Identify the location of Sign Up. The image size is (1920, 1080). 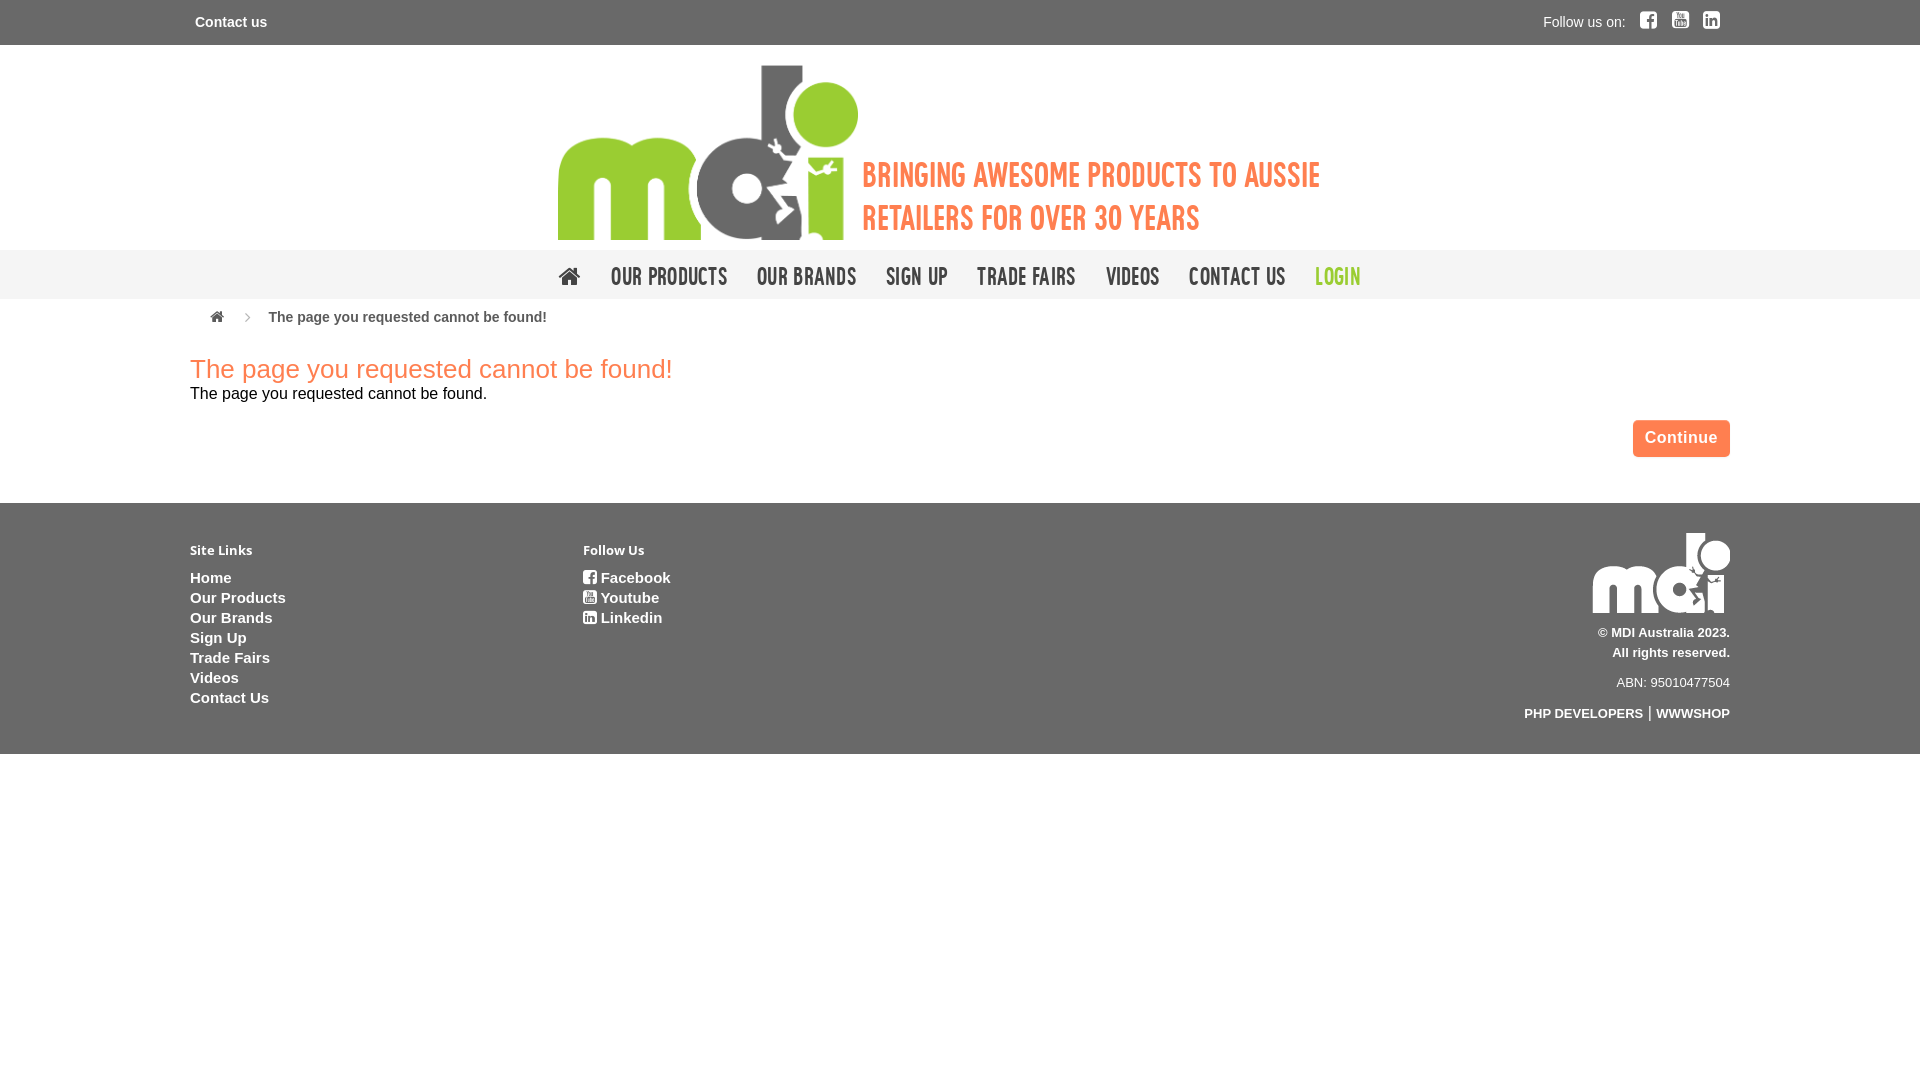
(218, 638).